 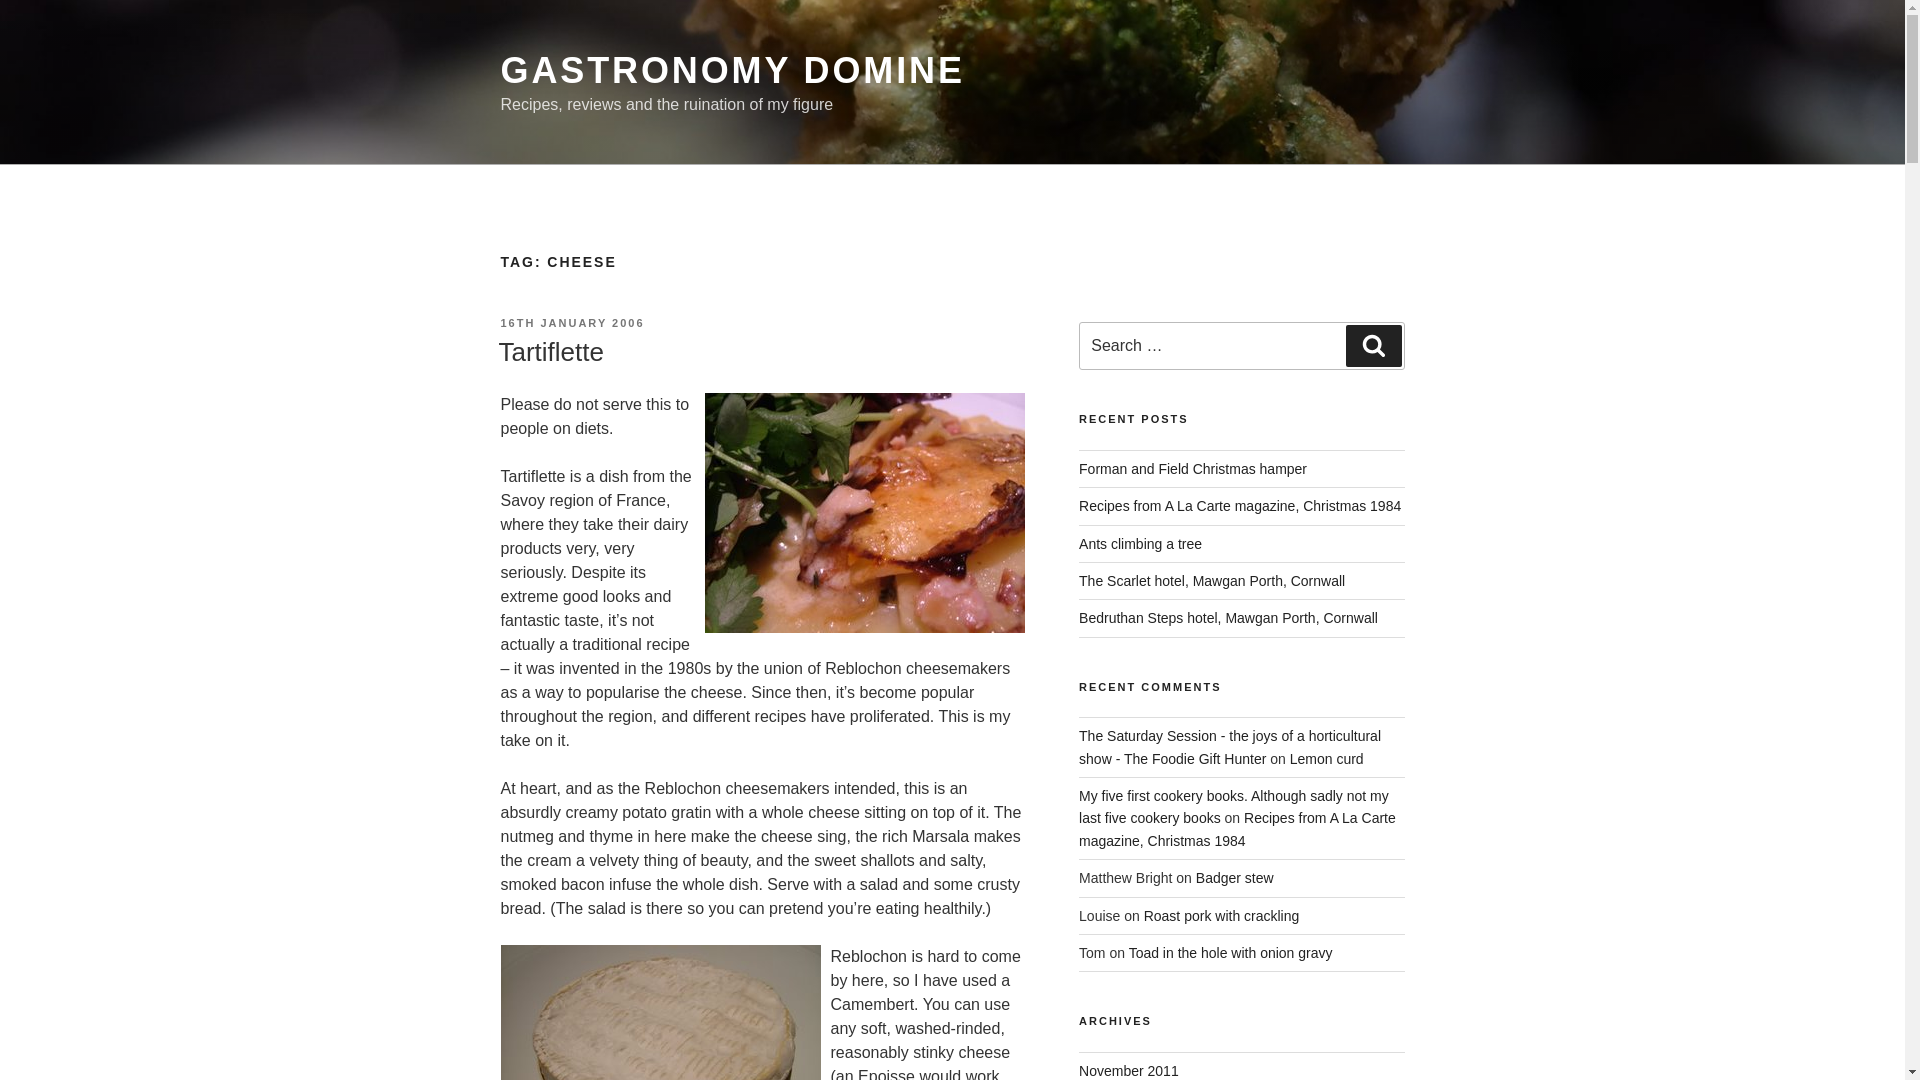 I want to click on Search, so click(x=1373, y=346).